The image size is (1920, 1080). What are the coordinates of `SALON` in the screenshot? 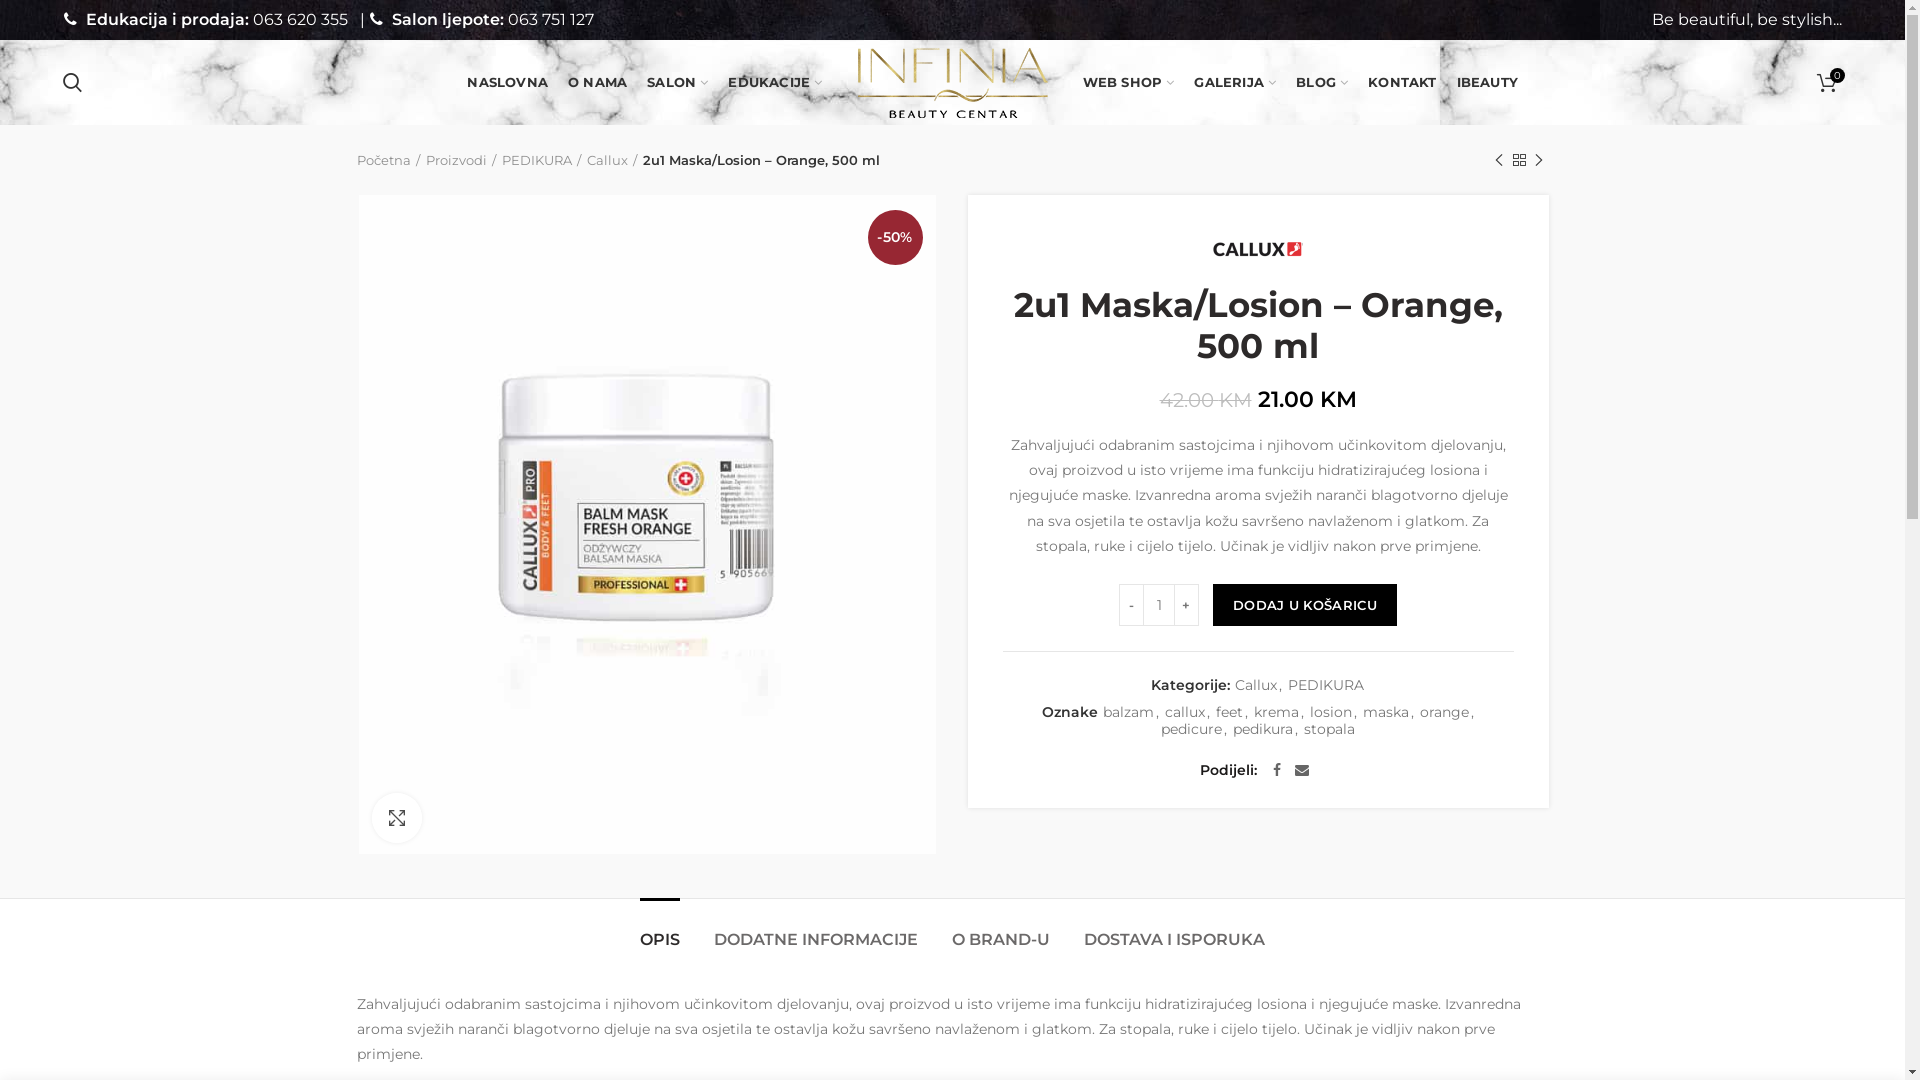 It's located at (678, 82).